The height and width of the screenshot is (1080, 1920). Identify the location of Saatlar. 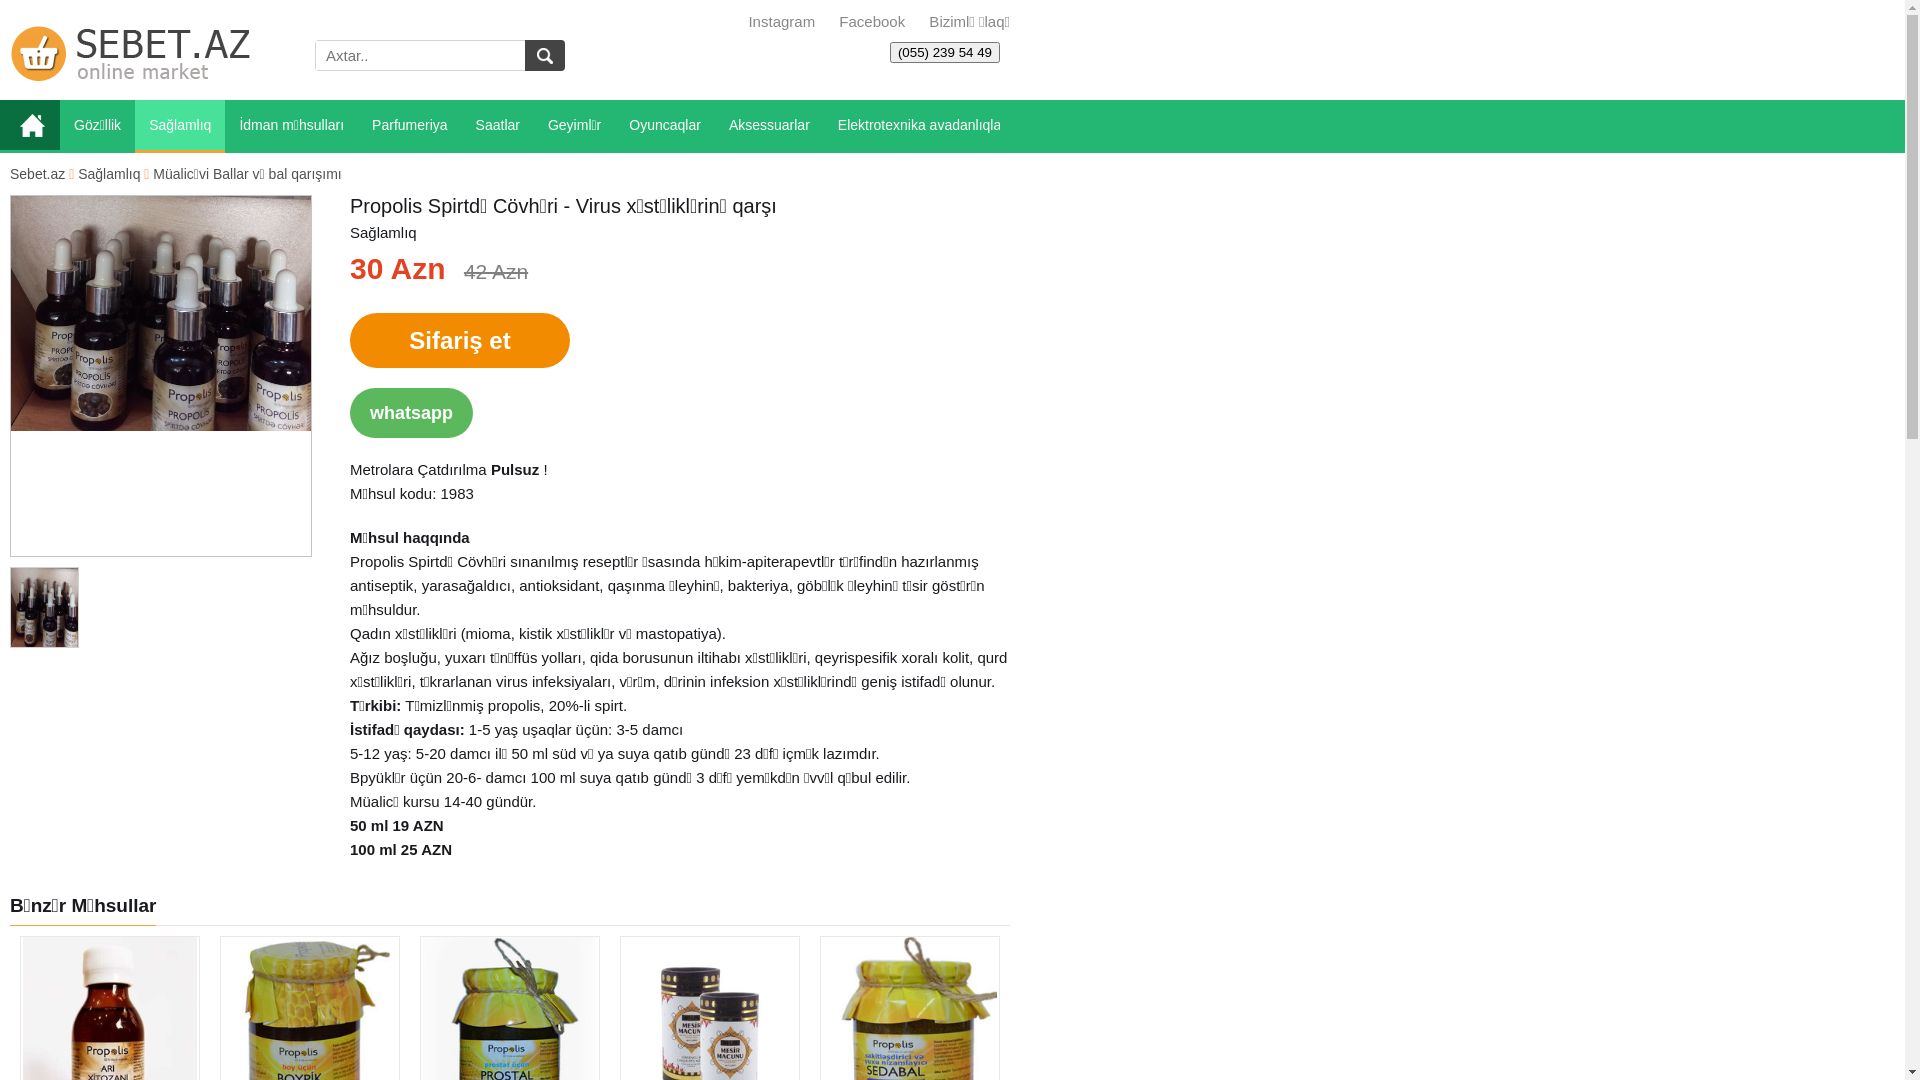
(498, 126).